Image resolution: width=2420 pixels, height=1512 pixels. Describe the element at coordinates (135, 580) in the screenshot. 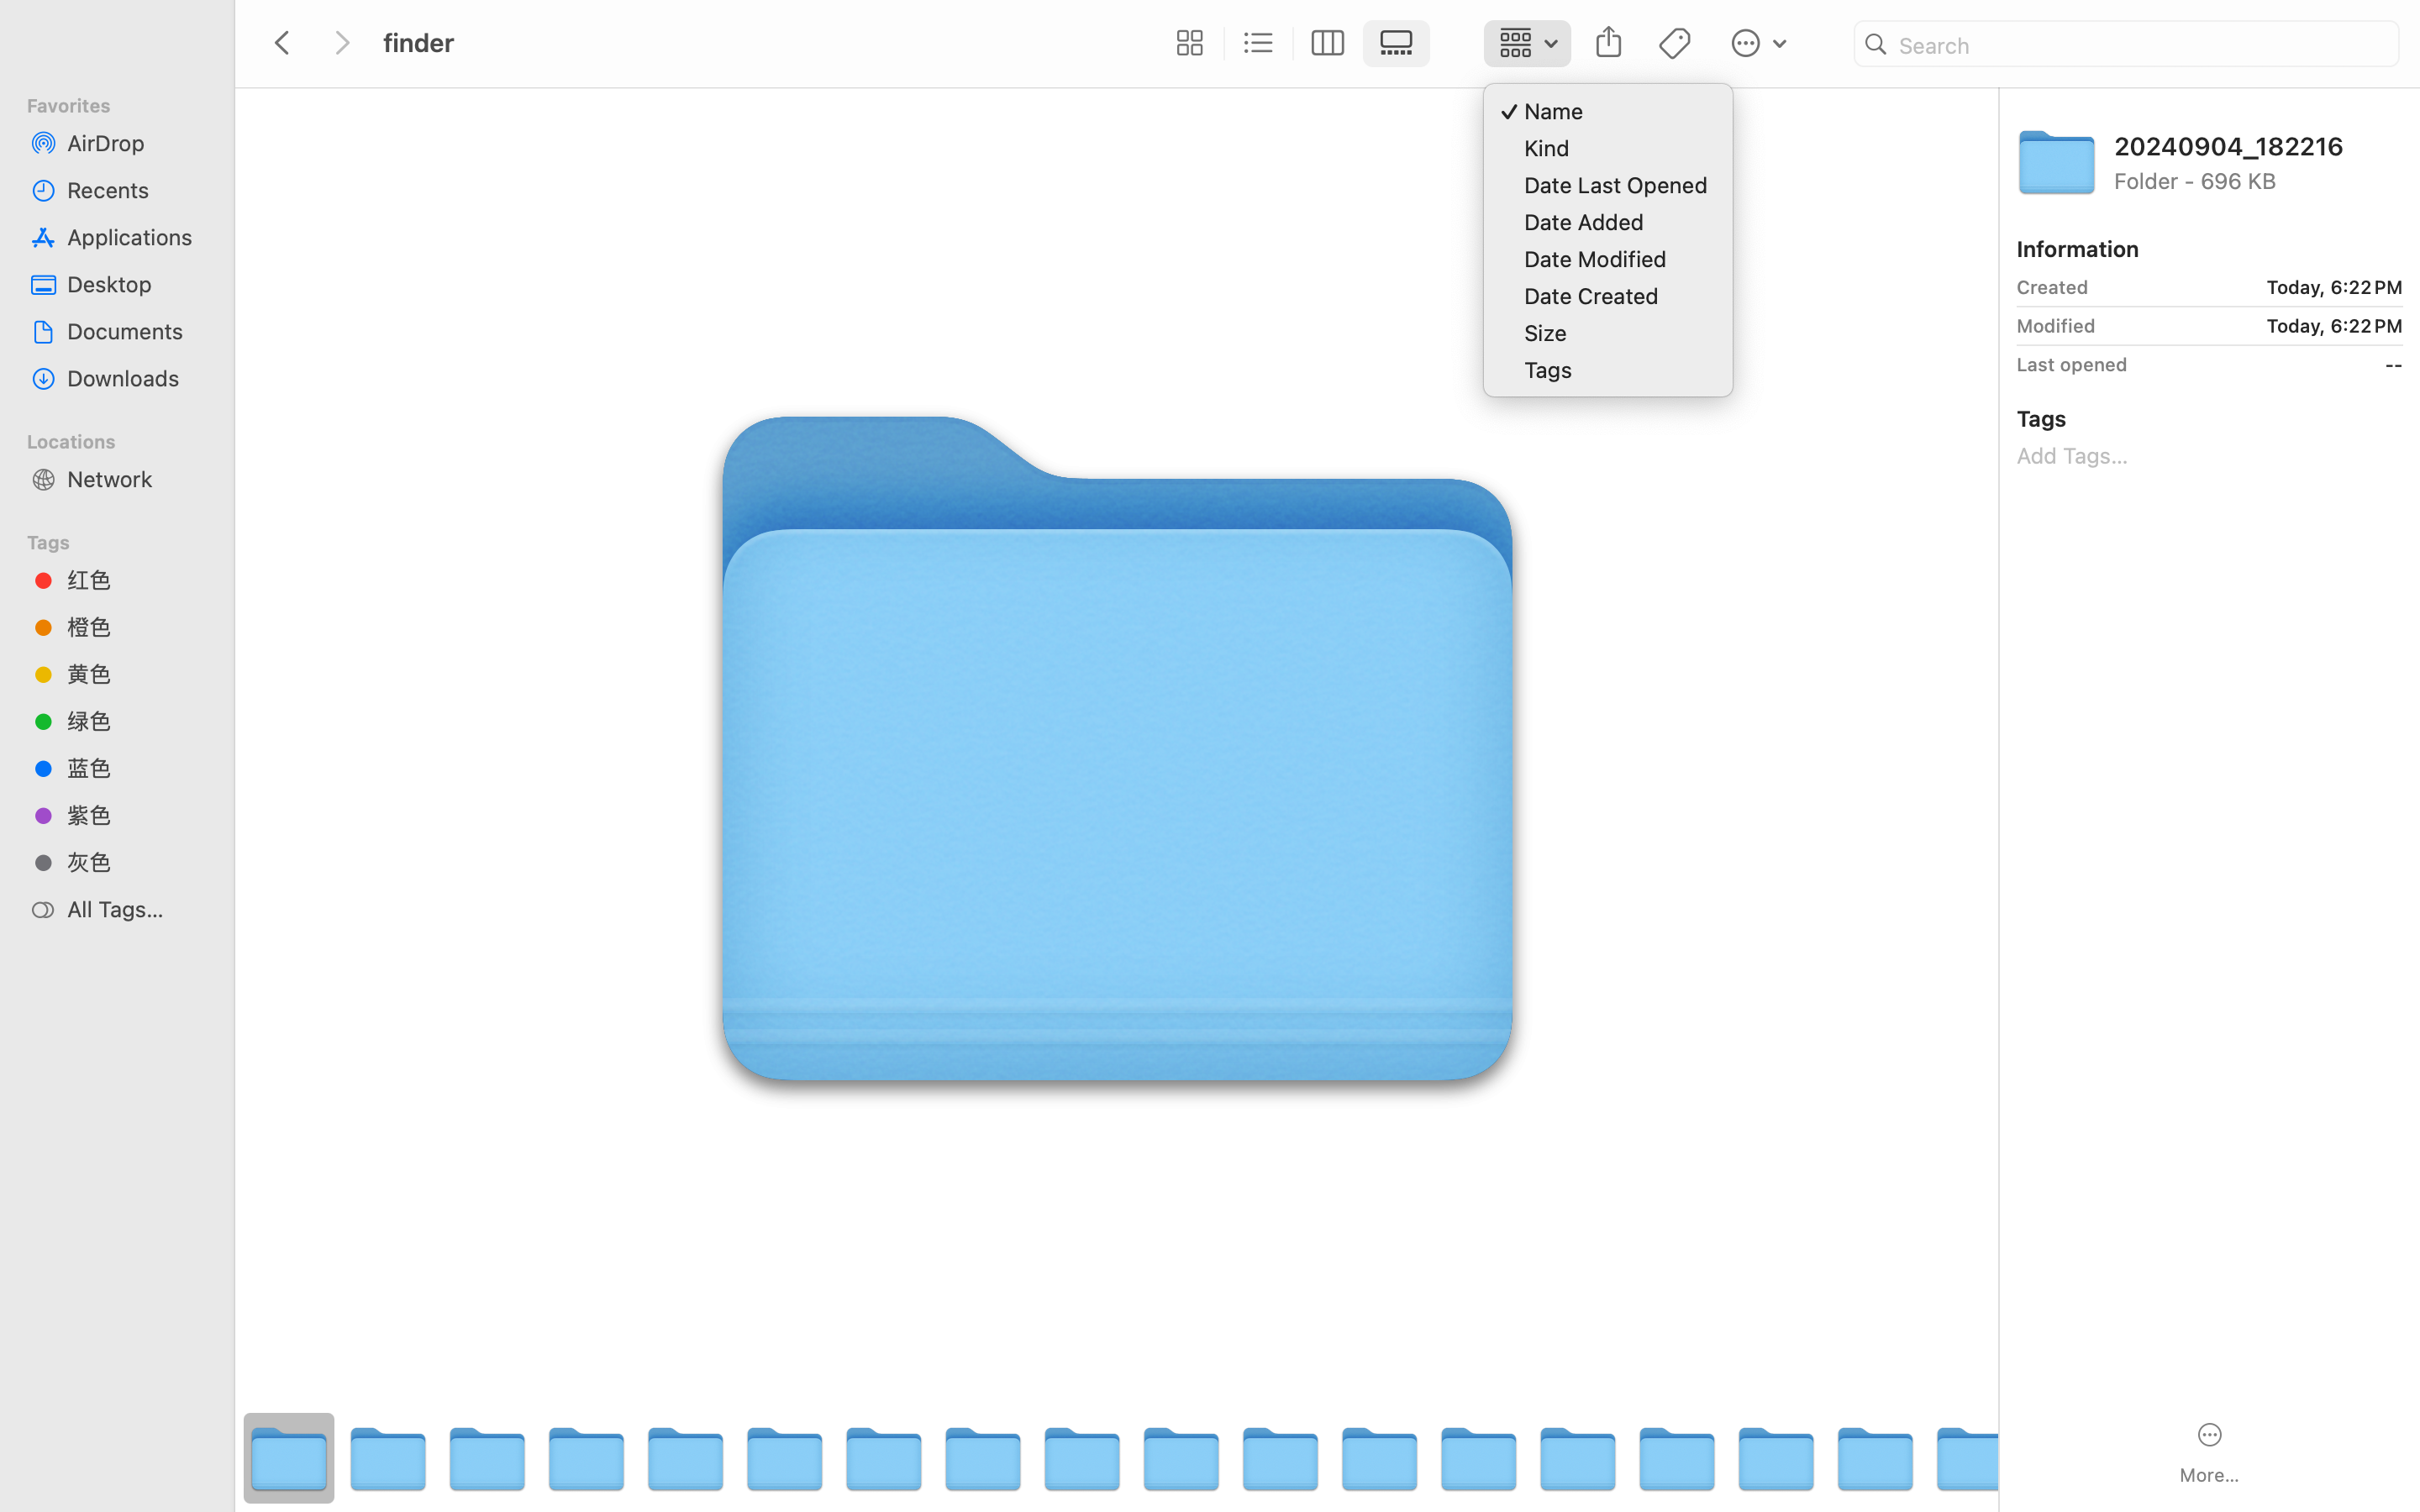

I see `红色` at that location.